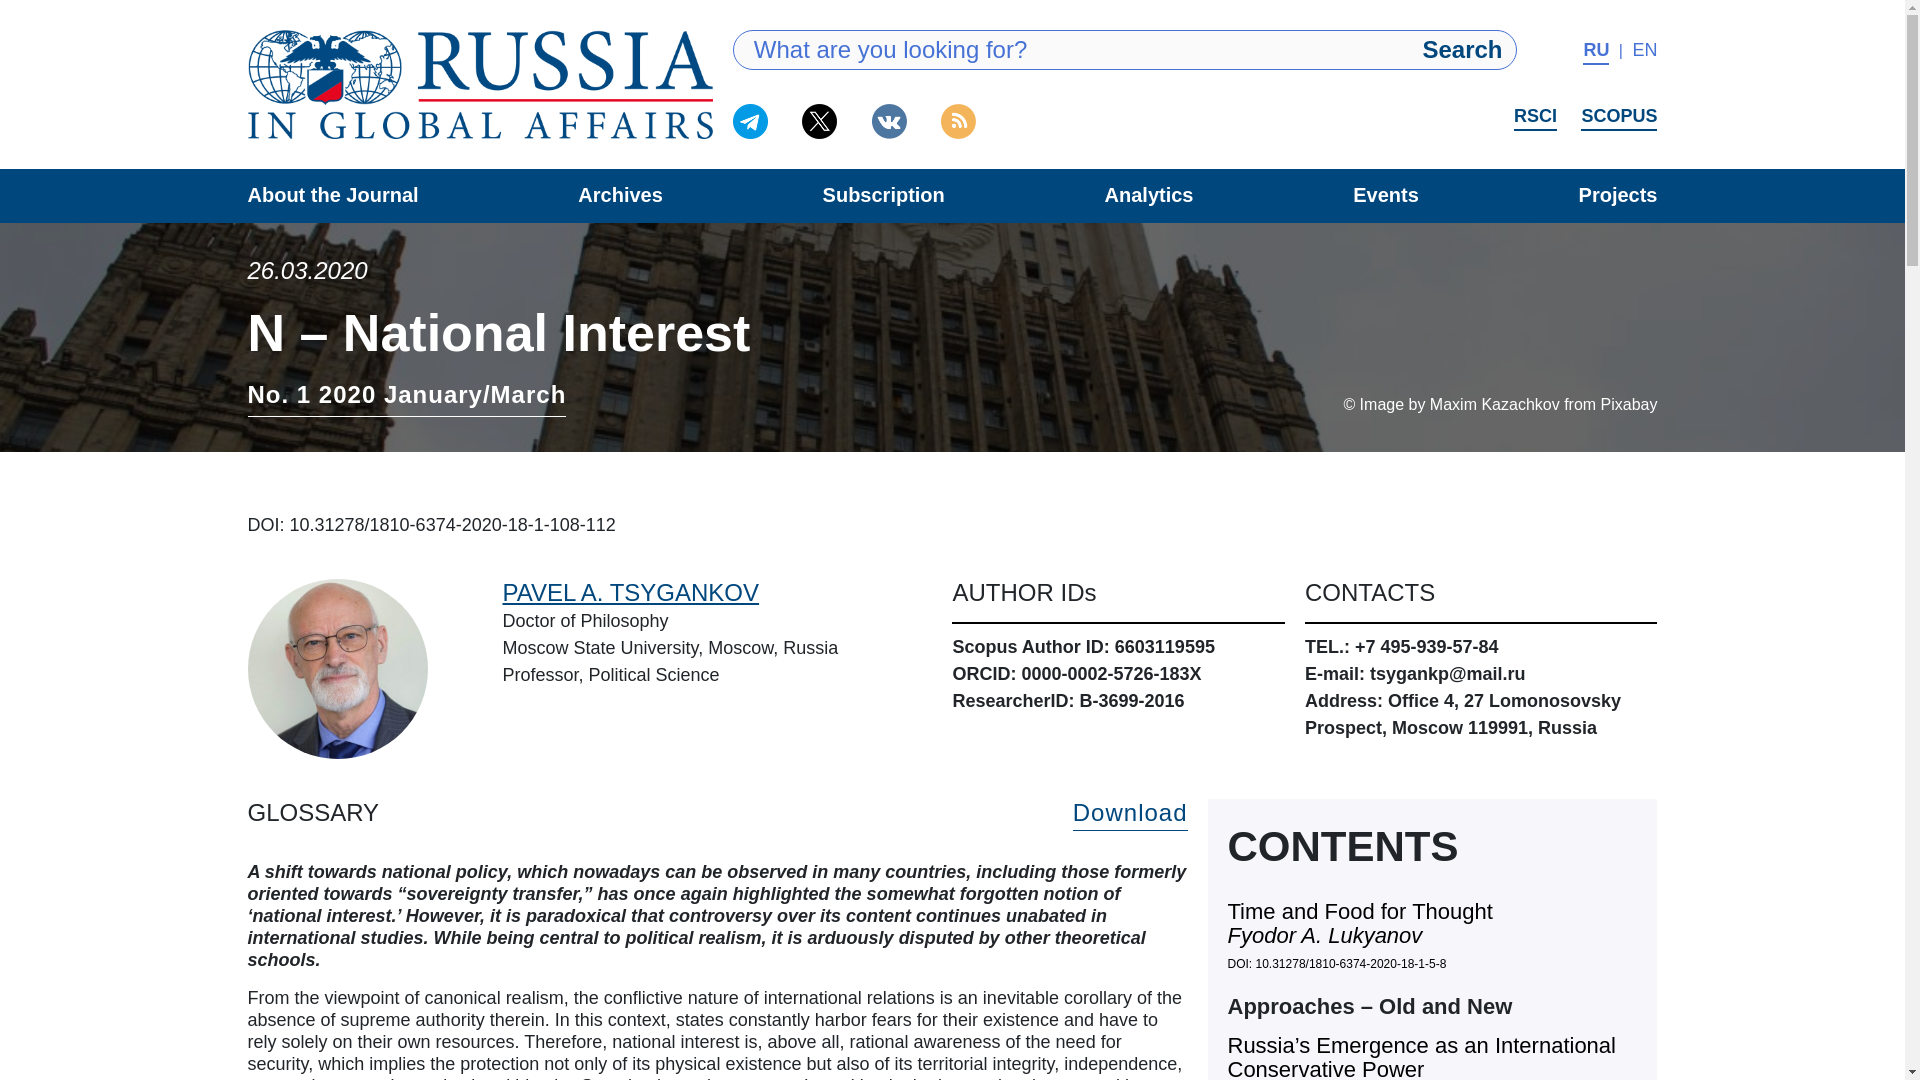  Describe the element at coordinates (1618, 118) in the screenshot. I see `SCOPUS` at that location.